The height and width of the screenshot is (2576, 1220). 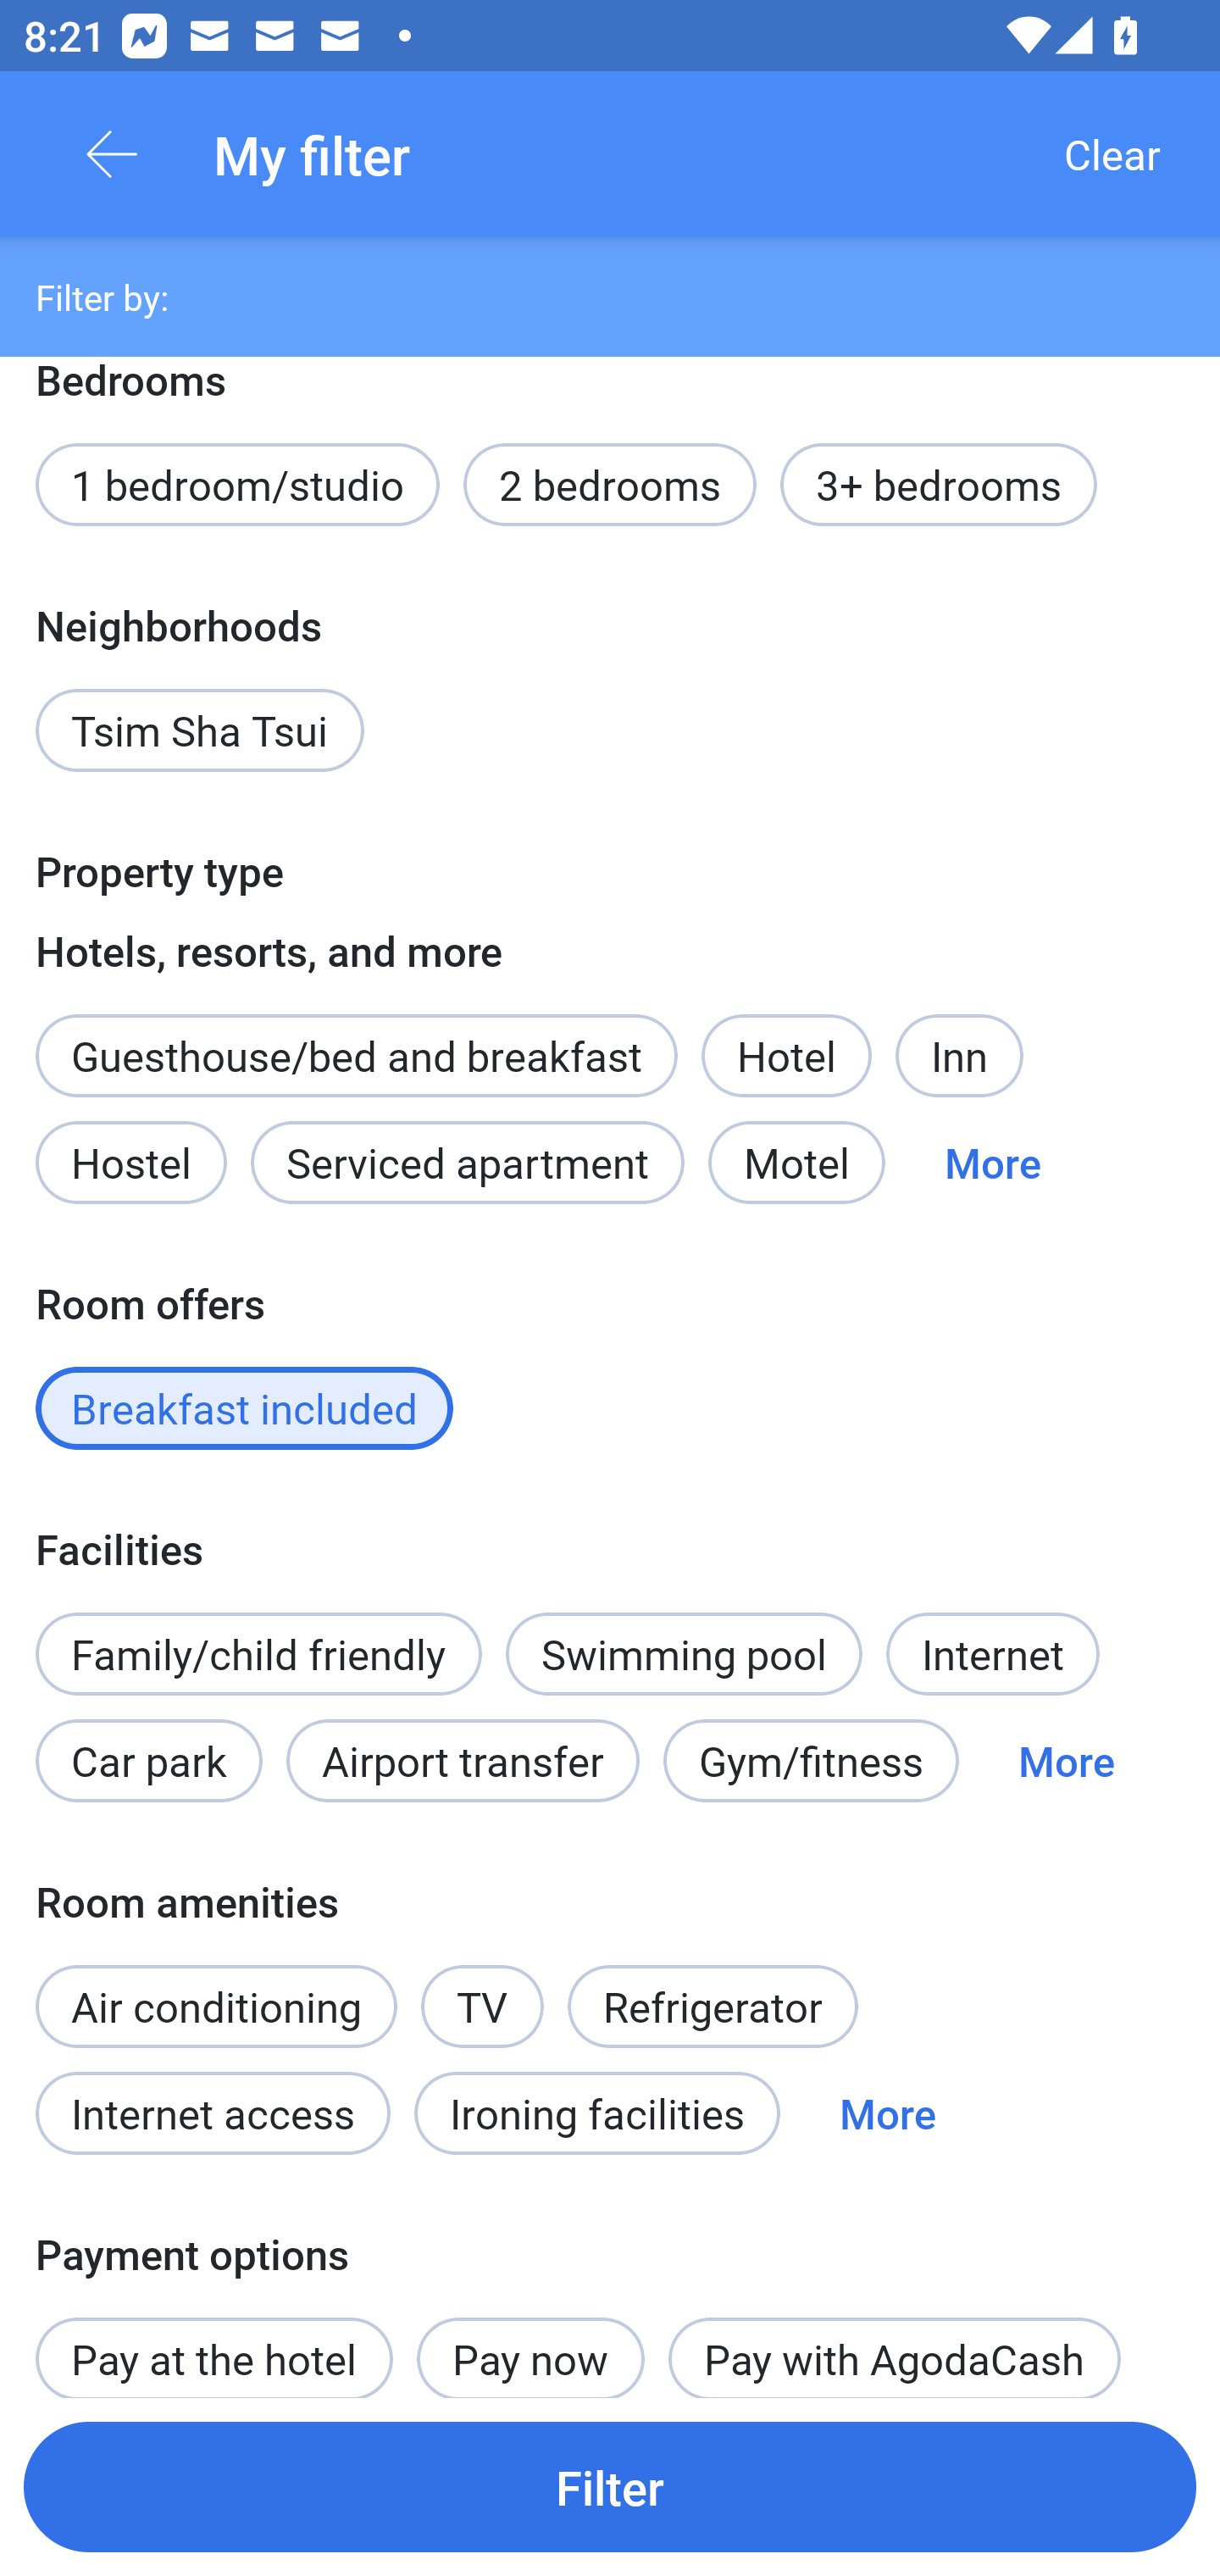 I want to click on TV, so click(x=483, y=2007).